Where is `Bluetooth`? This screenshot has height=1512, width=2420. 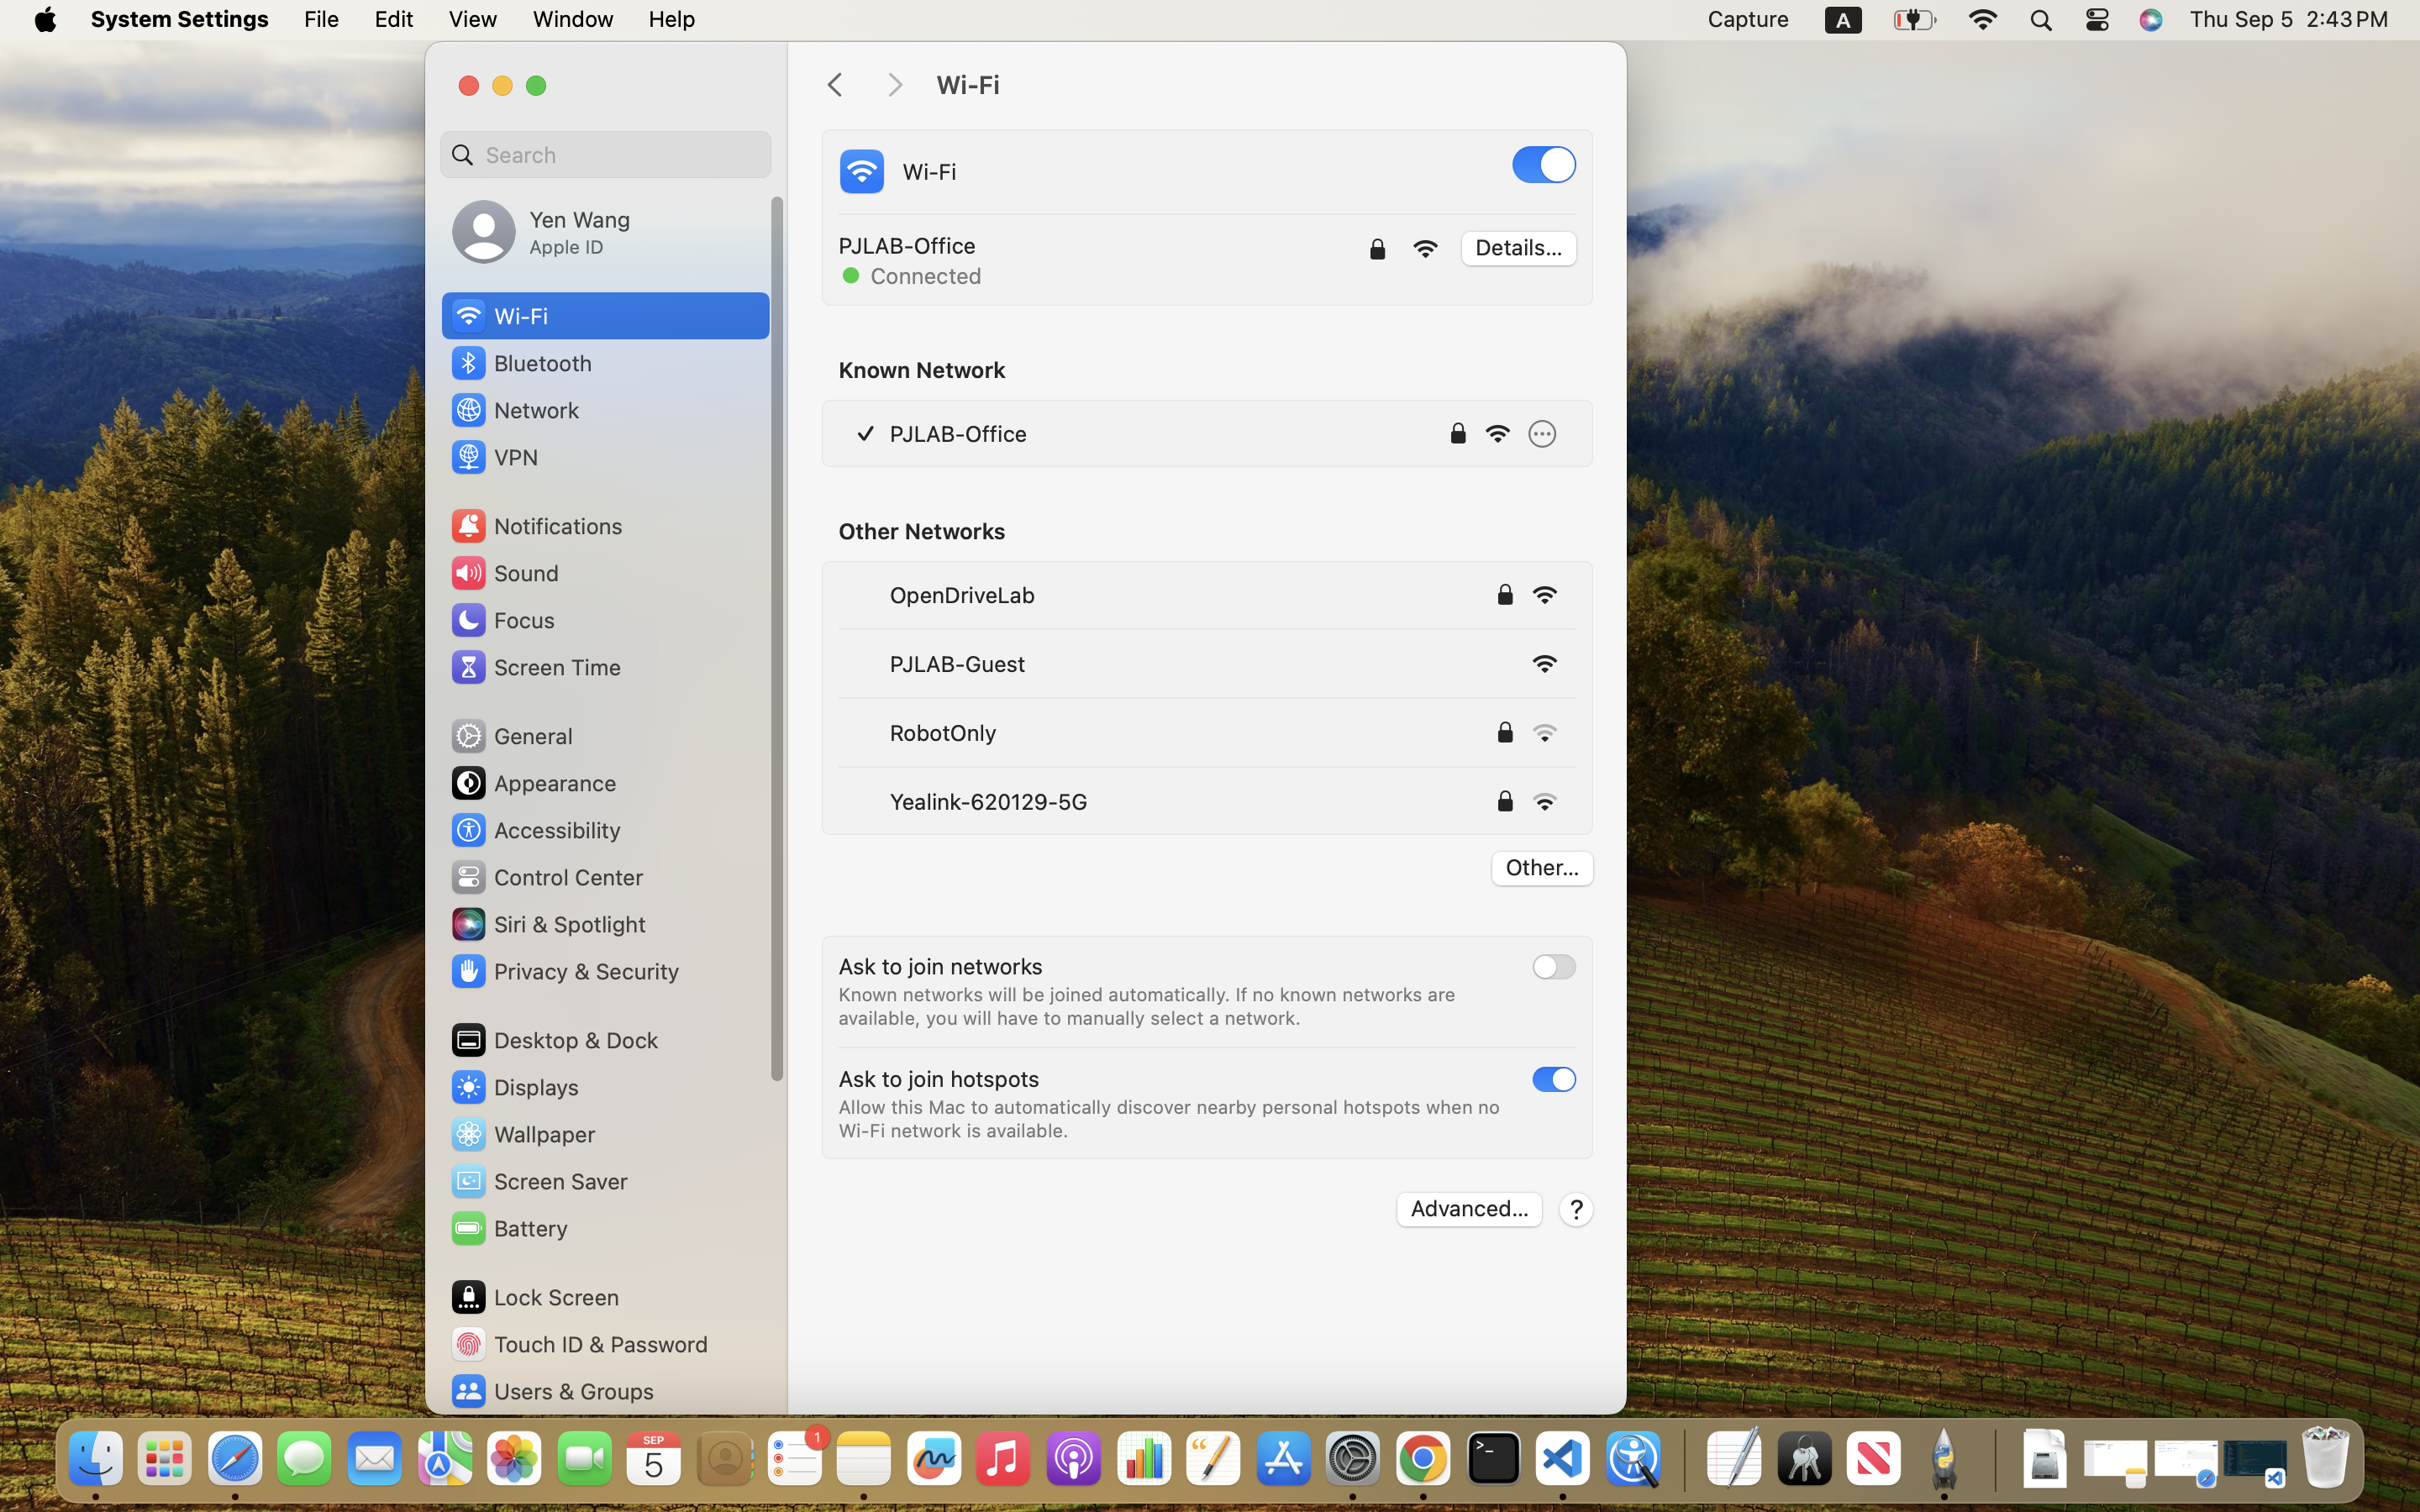 Bluetooth is located at coordinates (521, 363).